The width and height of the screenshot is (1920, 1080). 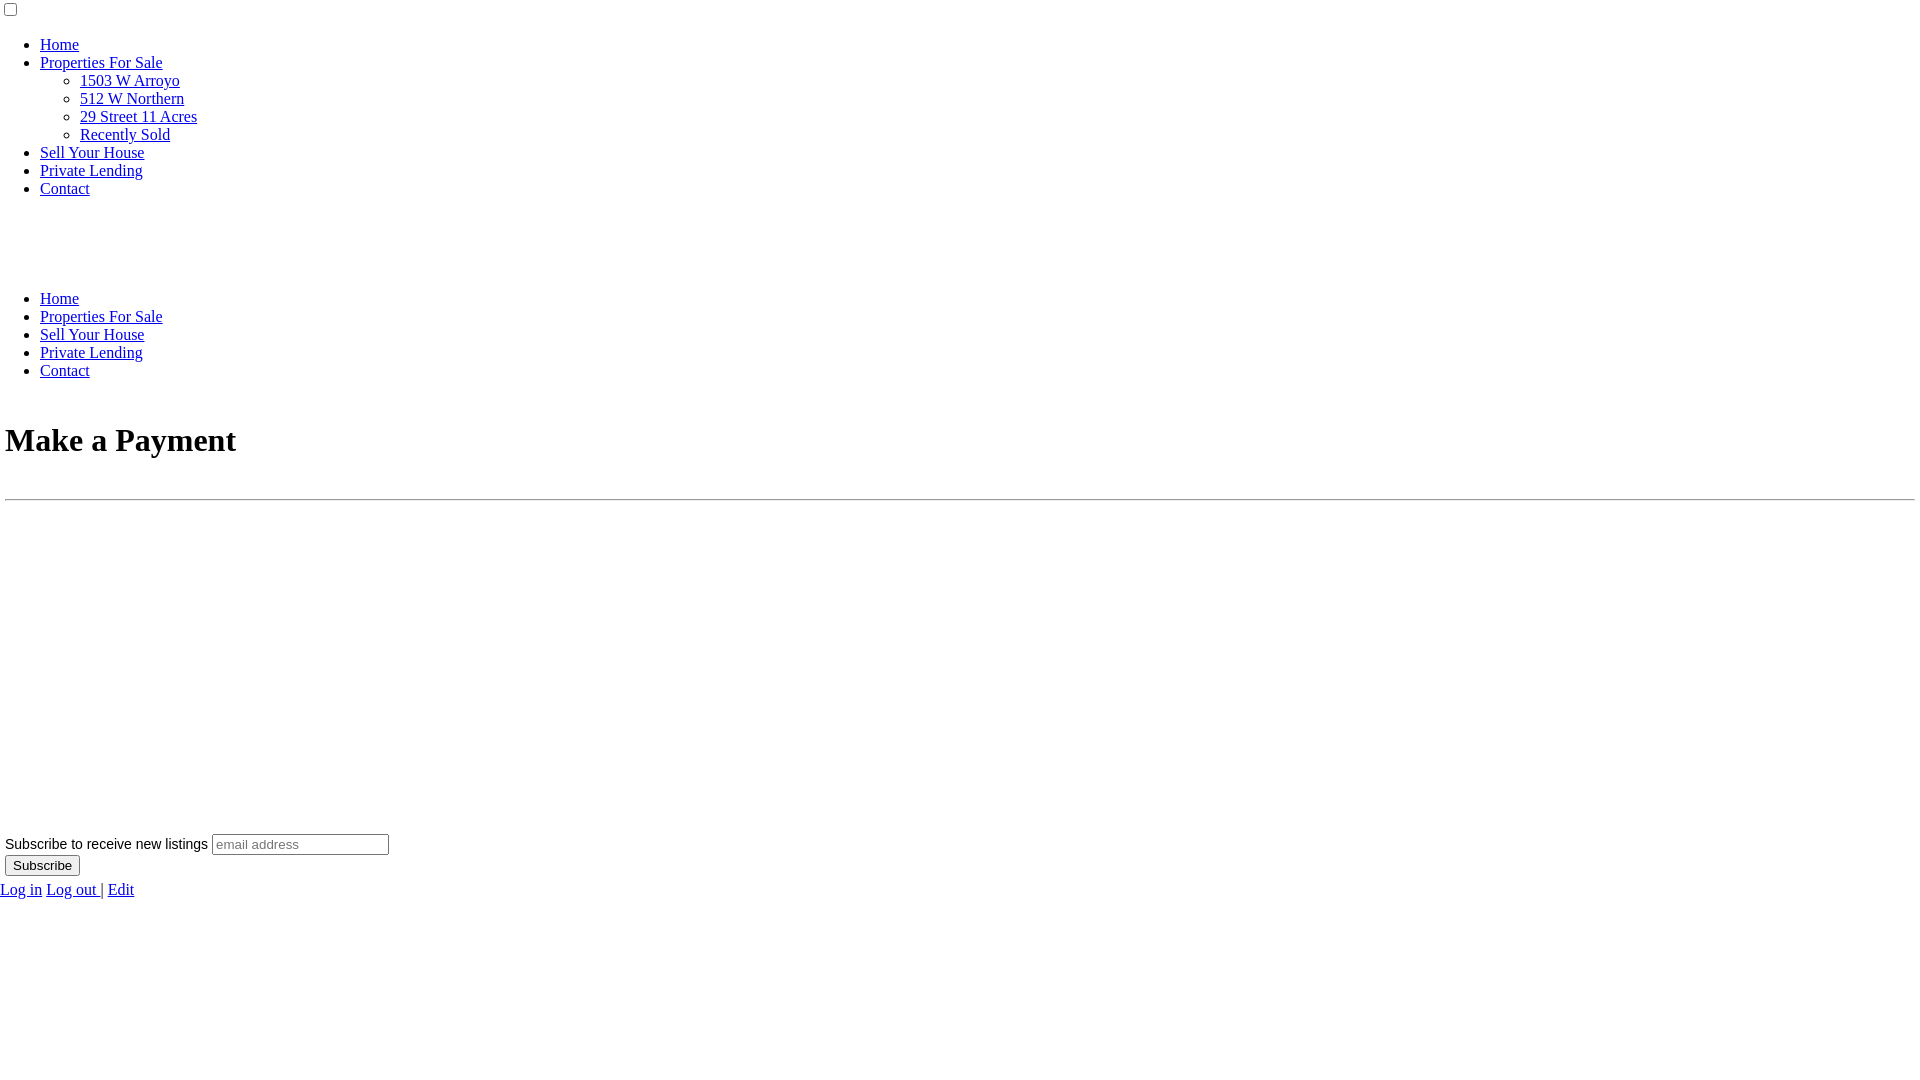 I want to click on Recently Sold, so click(x=125, y=134).